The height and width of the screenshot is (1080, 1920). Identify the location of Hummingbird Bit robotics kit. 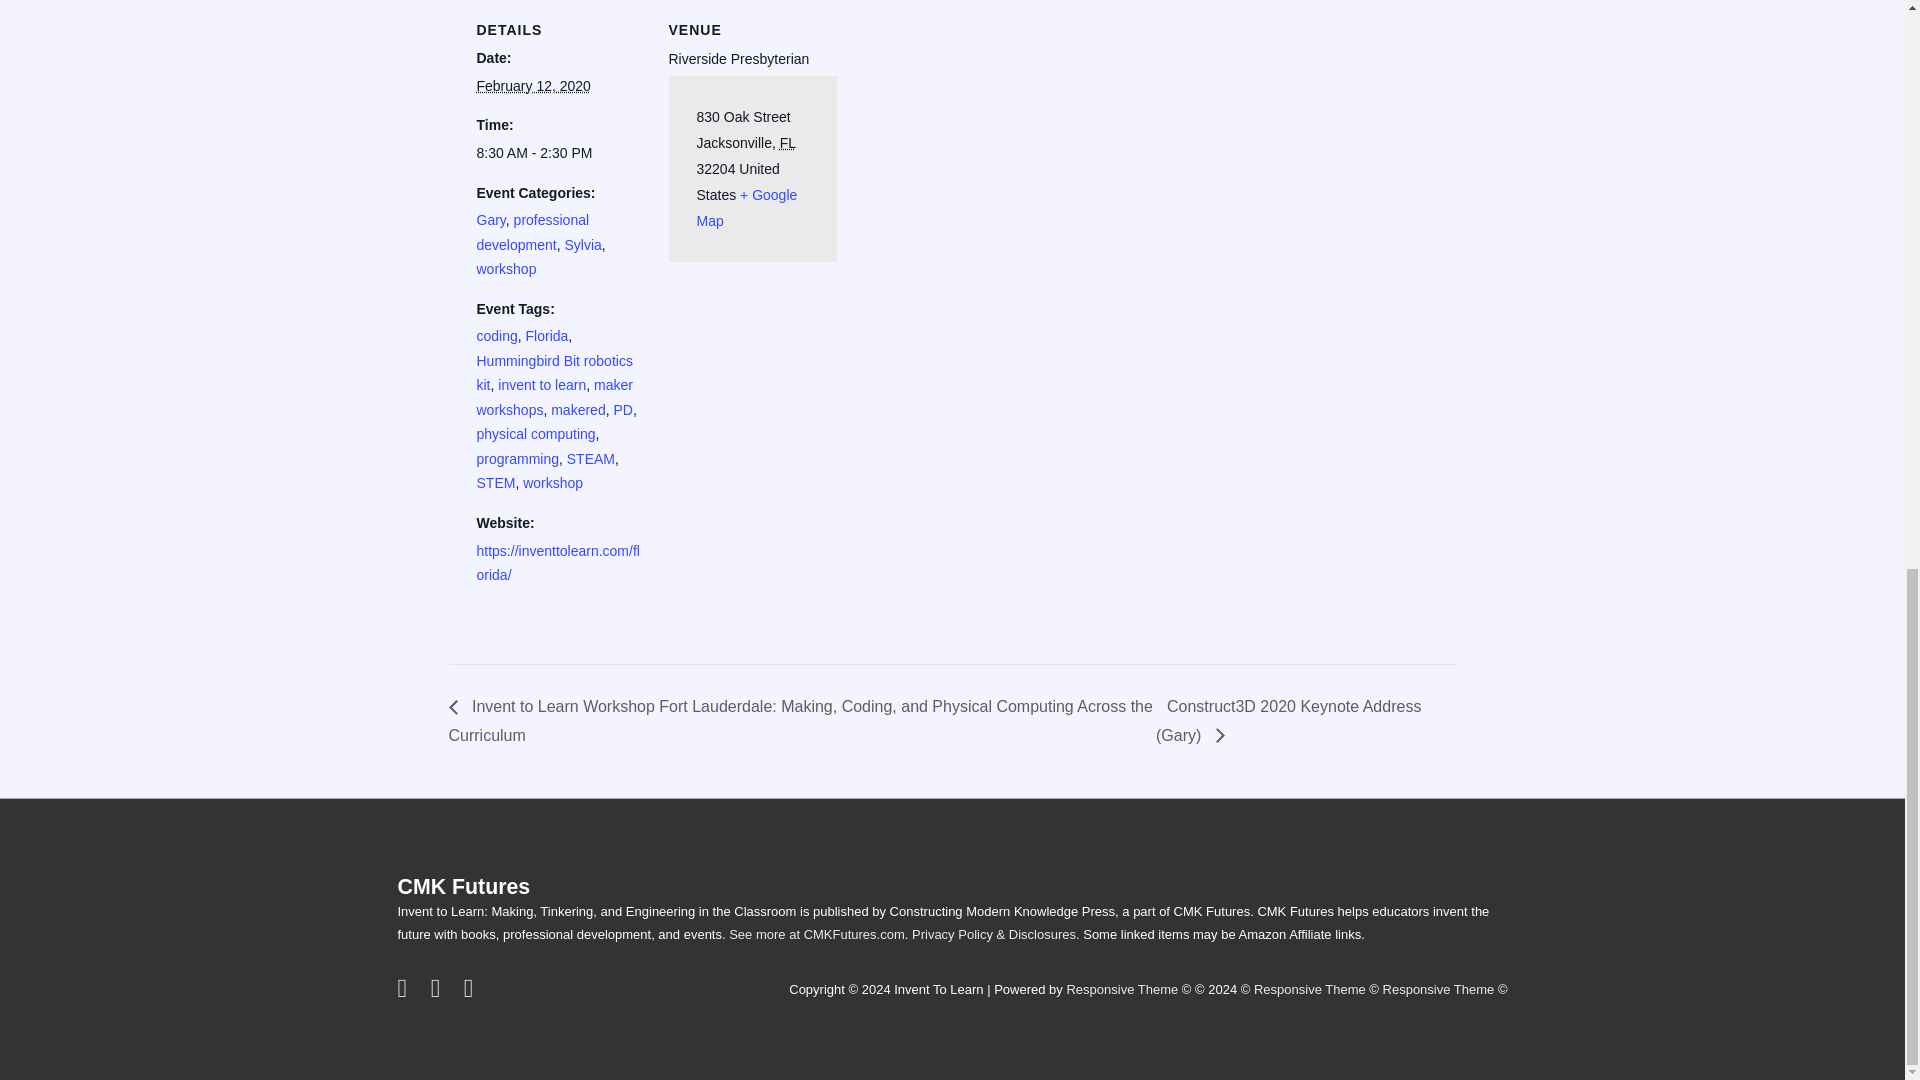
(554, 374).